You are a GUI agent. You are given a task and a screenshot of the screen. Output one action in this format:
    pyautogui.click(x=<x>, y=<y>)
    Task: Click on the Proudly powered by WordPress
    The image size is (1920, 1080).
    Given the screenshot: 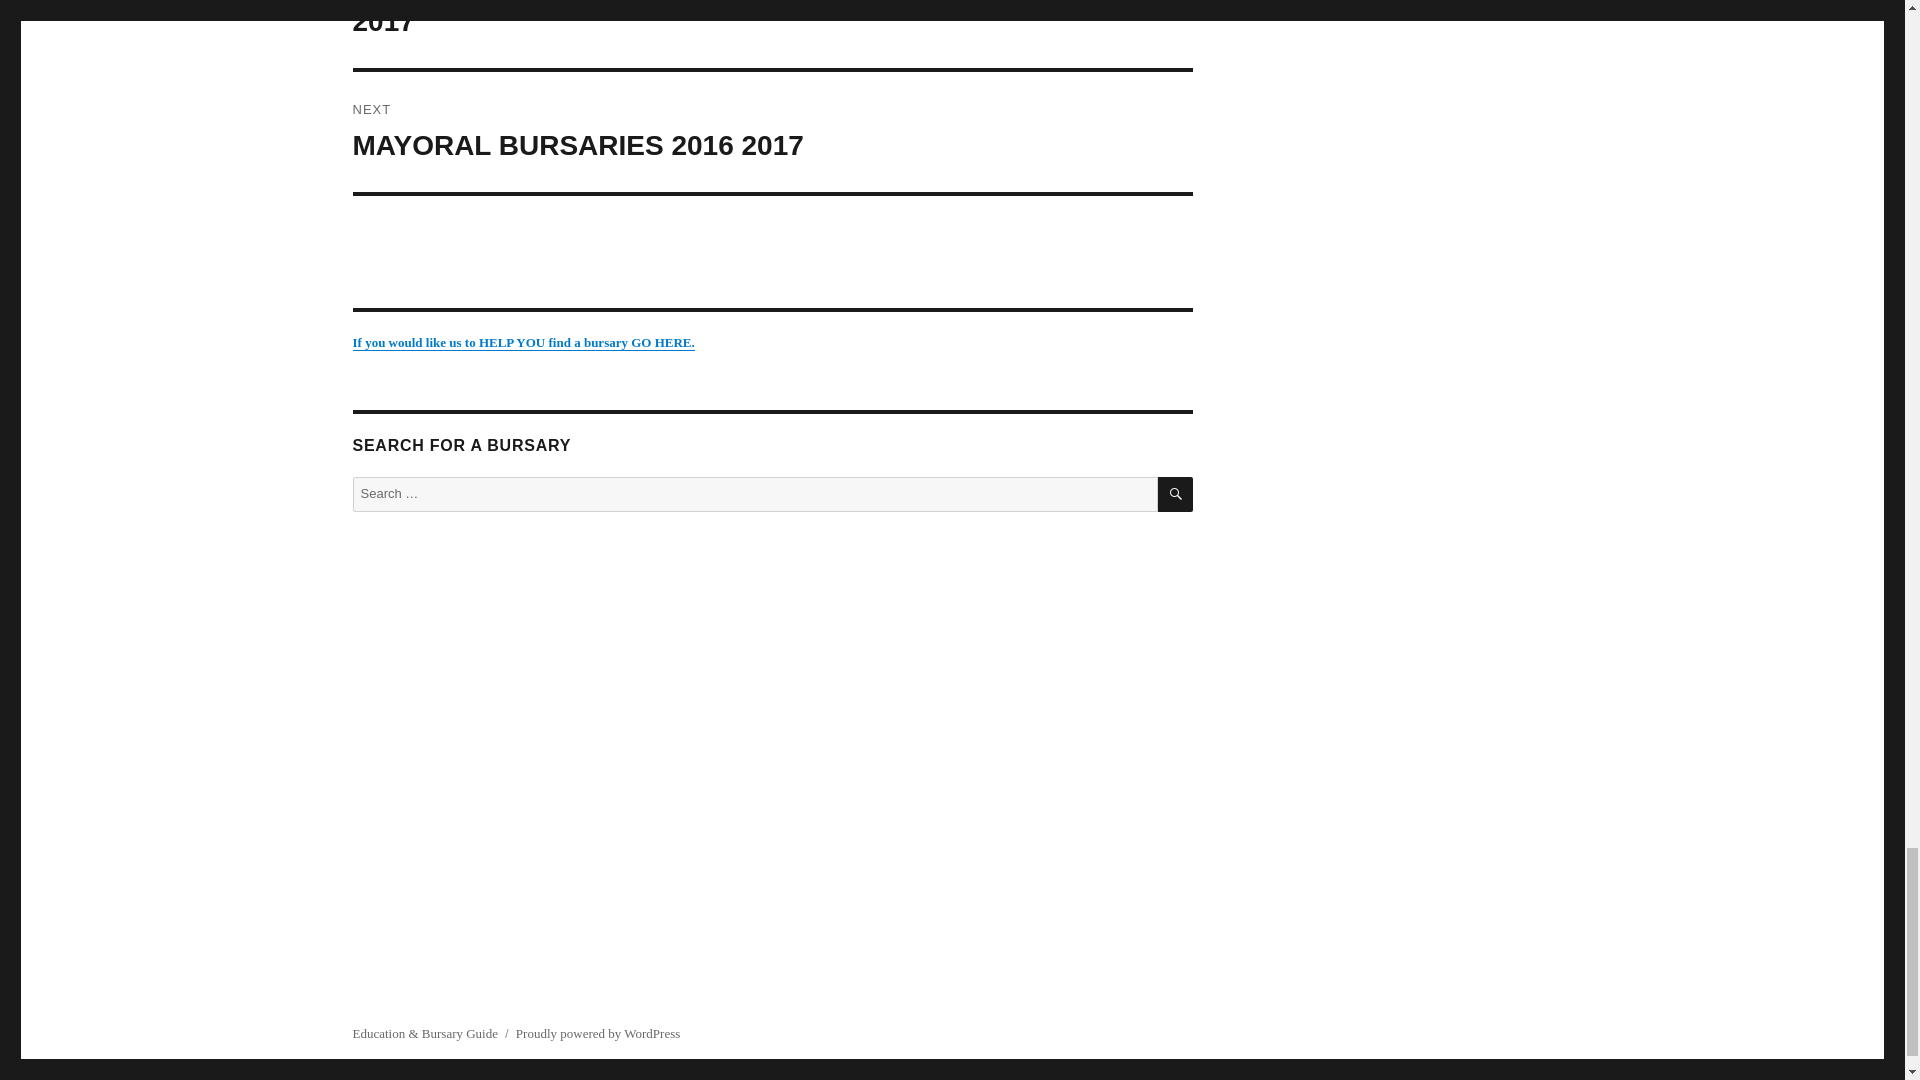 What is the action you would take?
    pyautogui.click(x=598, y=1034)
    